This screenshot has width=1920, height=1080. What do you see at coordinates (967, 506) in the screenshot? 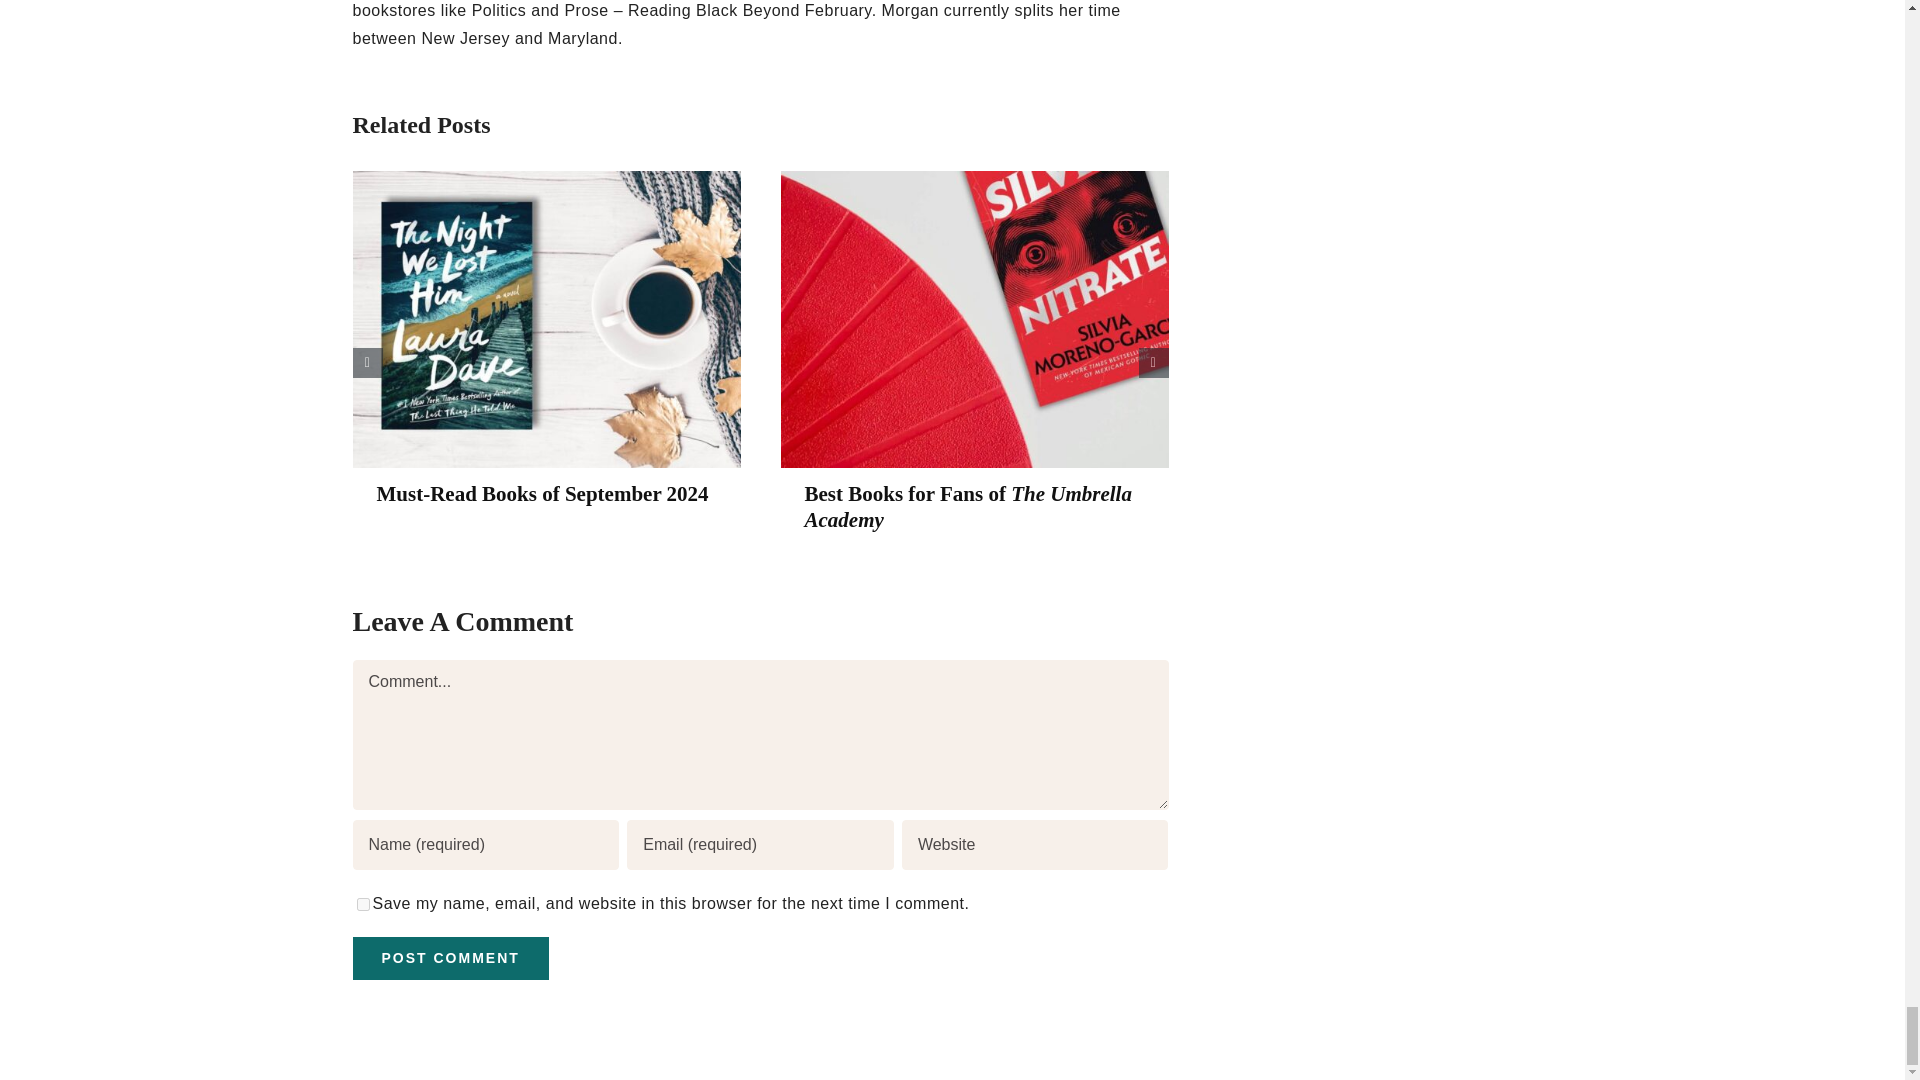
I see `Best Books for Fans of The Umbrella Academy` at bounding box center [967, 506].